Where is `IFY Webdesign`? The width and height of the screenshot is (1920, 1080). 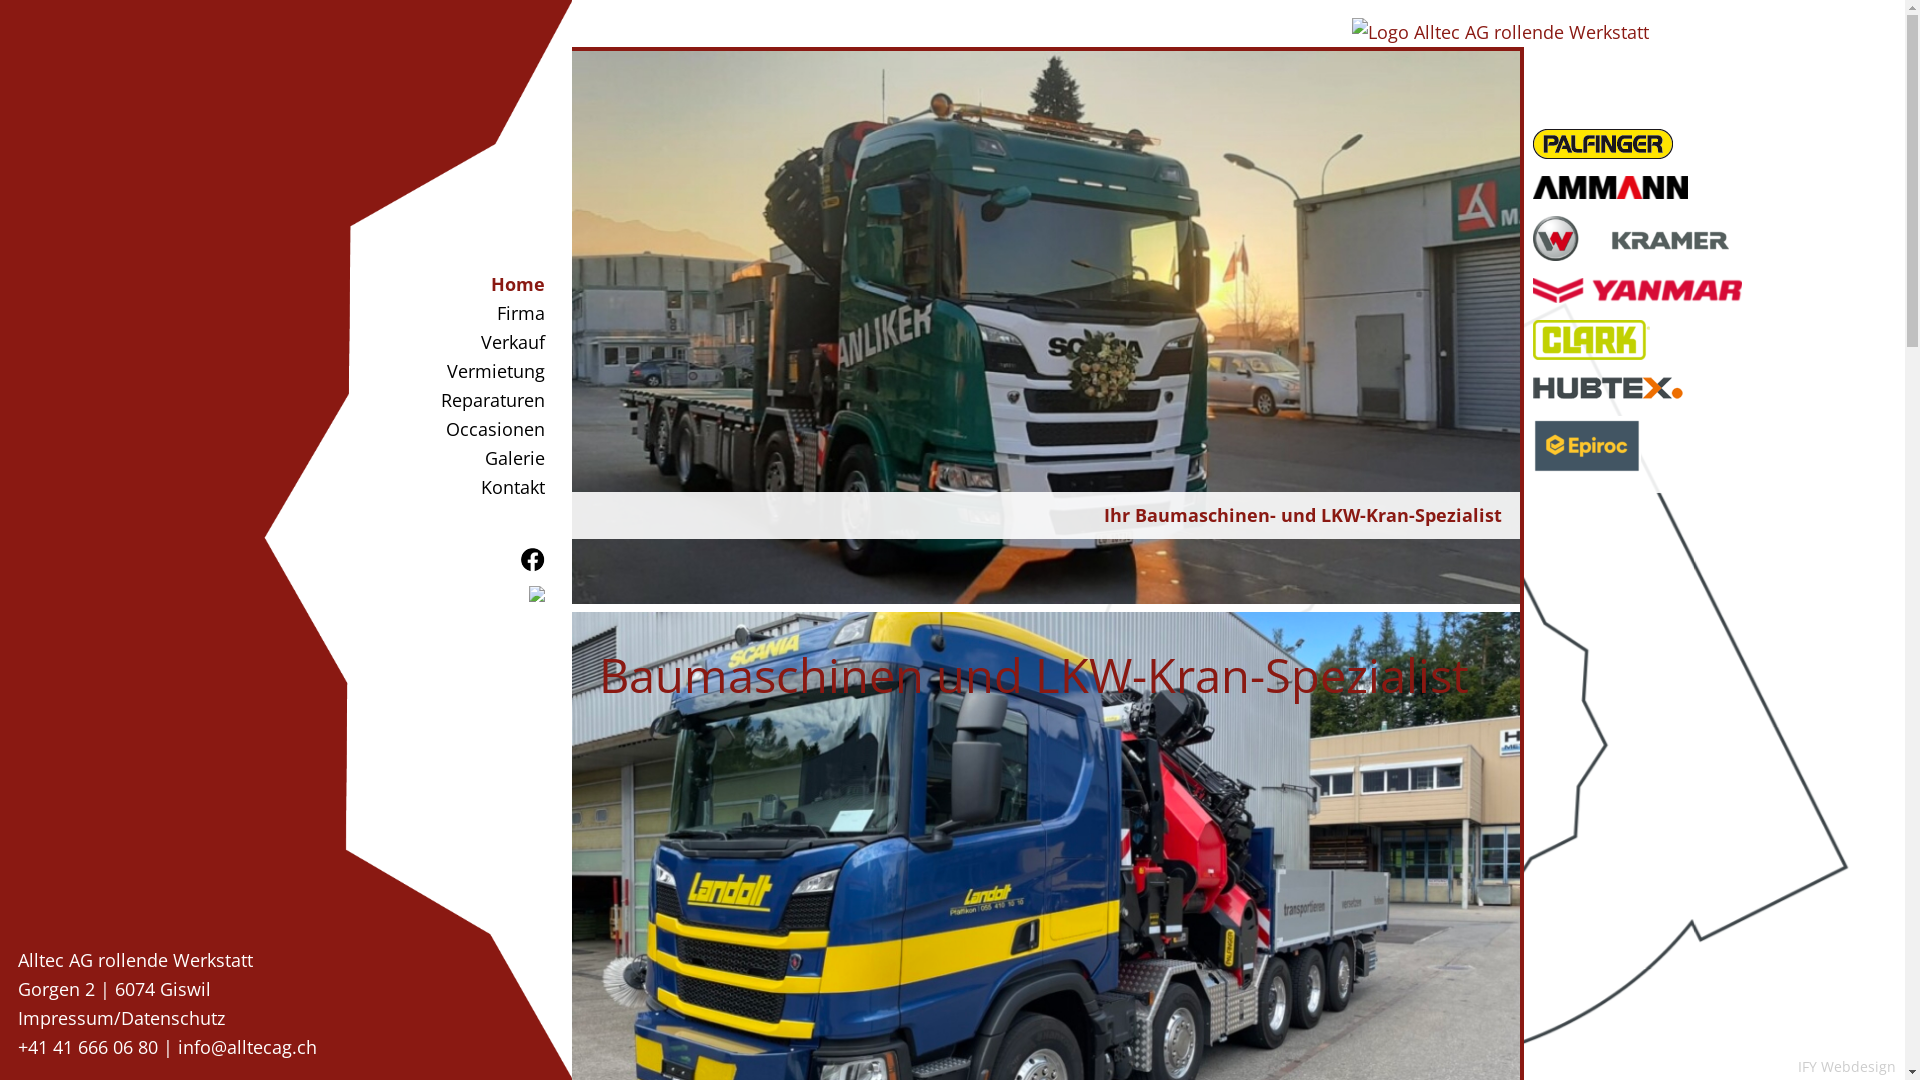
IFY Webdesign is located at coordinates (1847, 1066).